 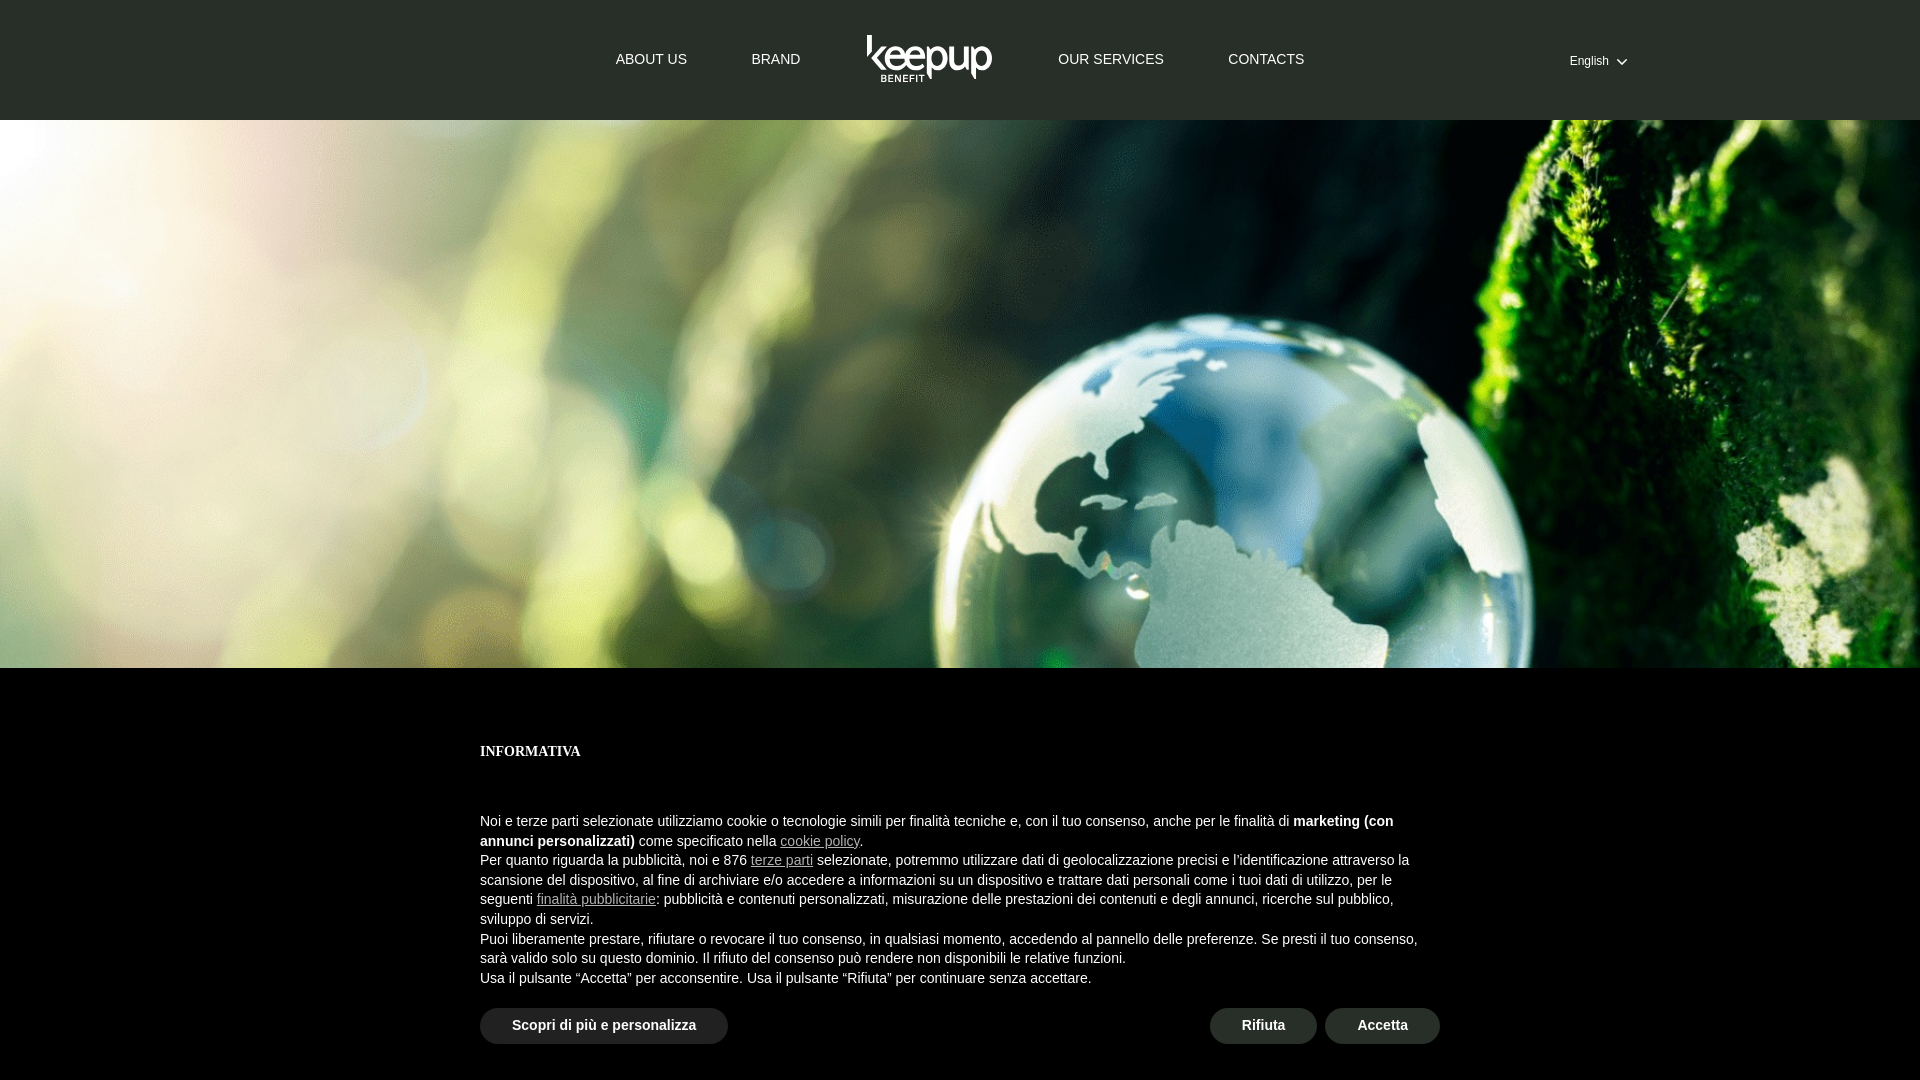 I want to click on terze parti, so click(x=781, y=860).